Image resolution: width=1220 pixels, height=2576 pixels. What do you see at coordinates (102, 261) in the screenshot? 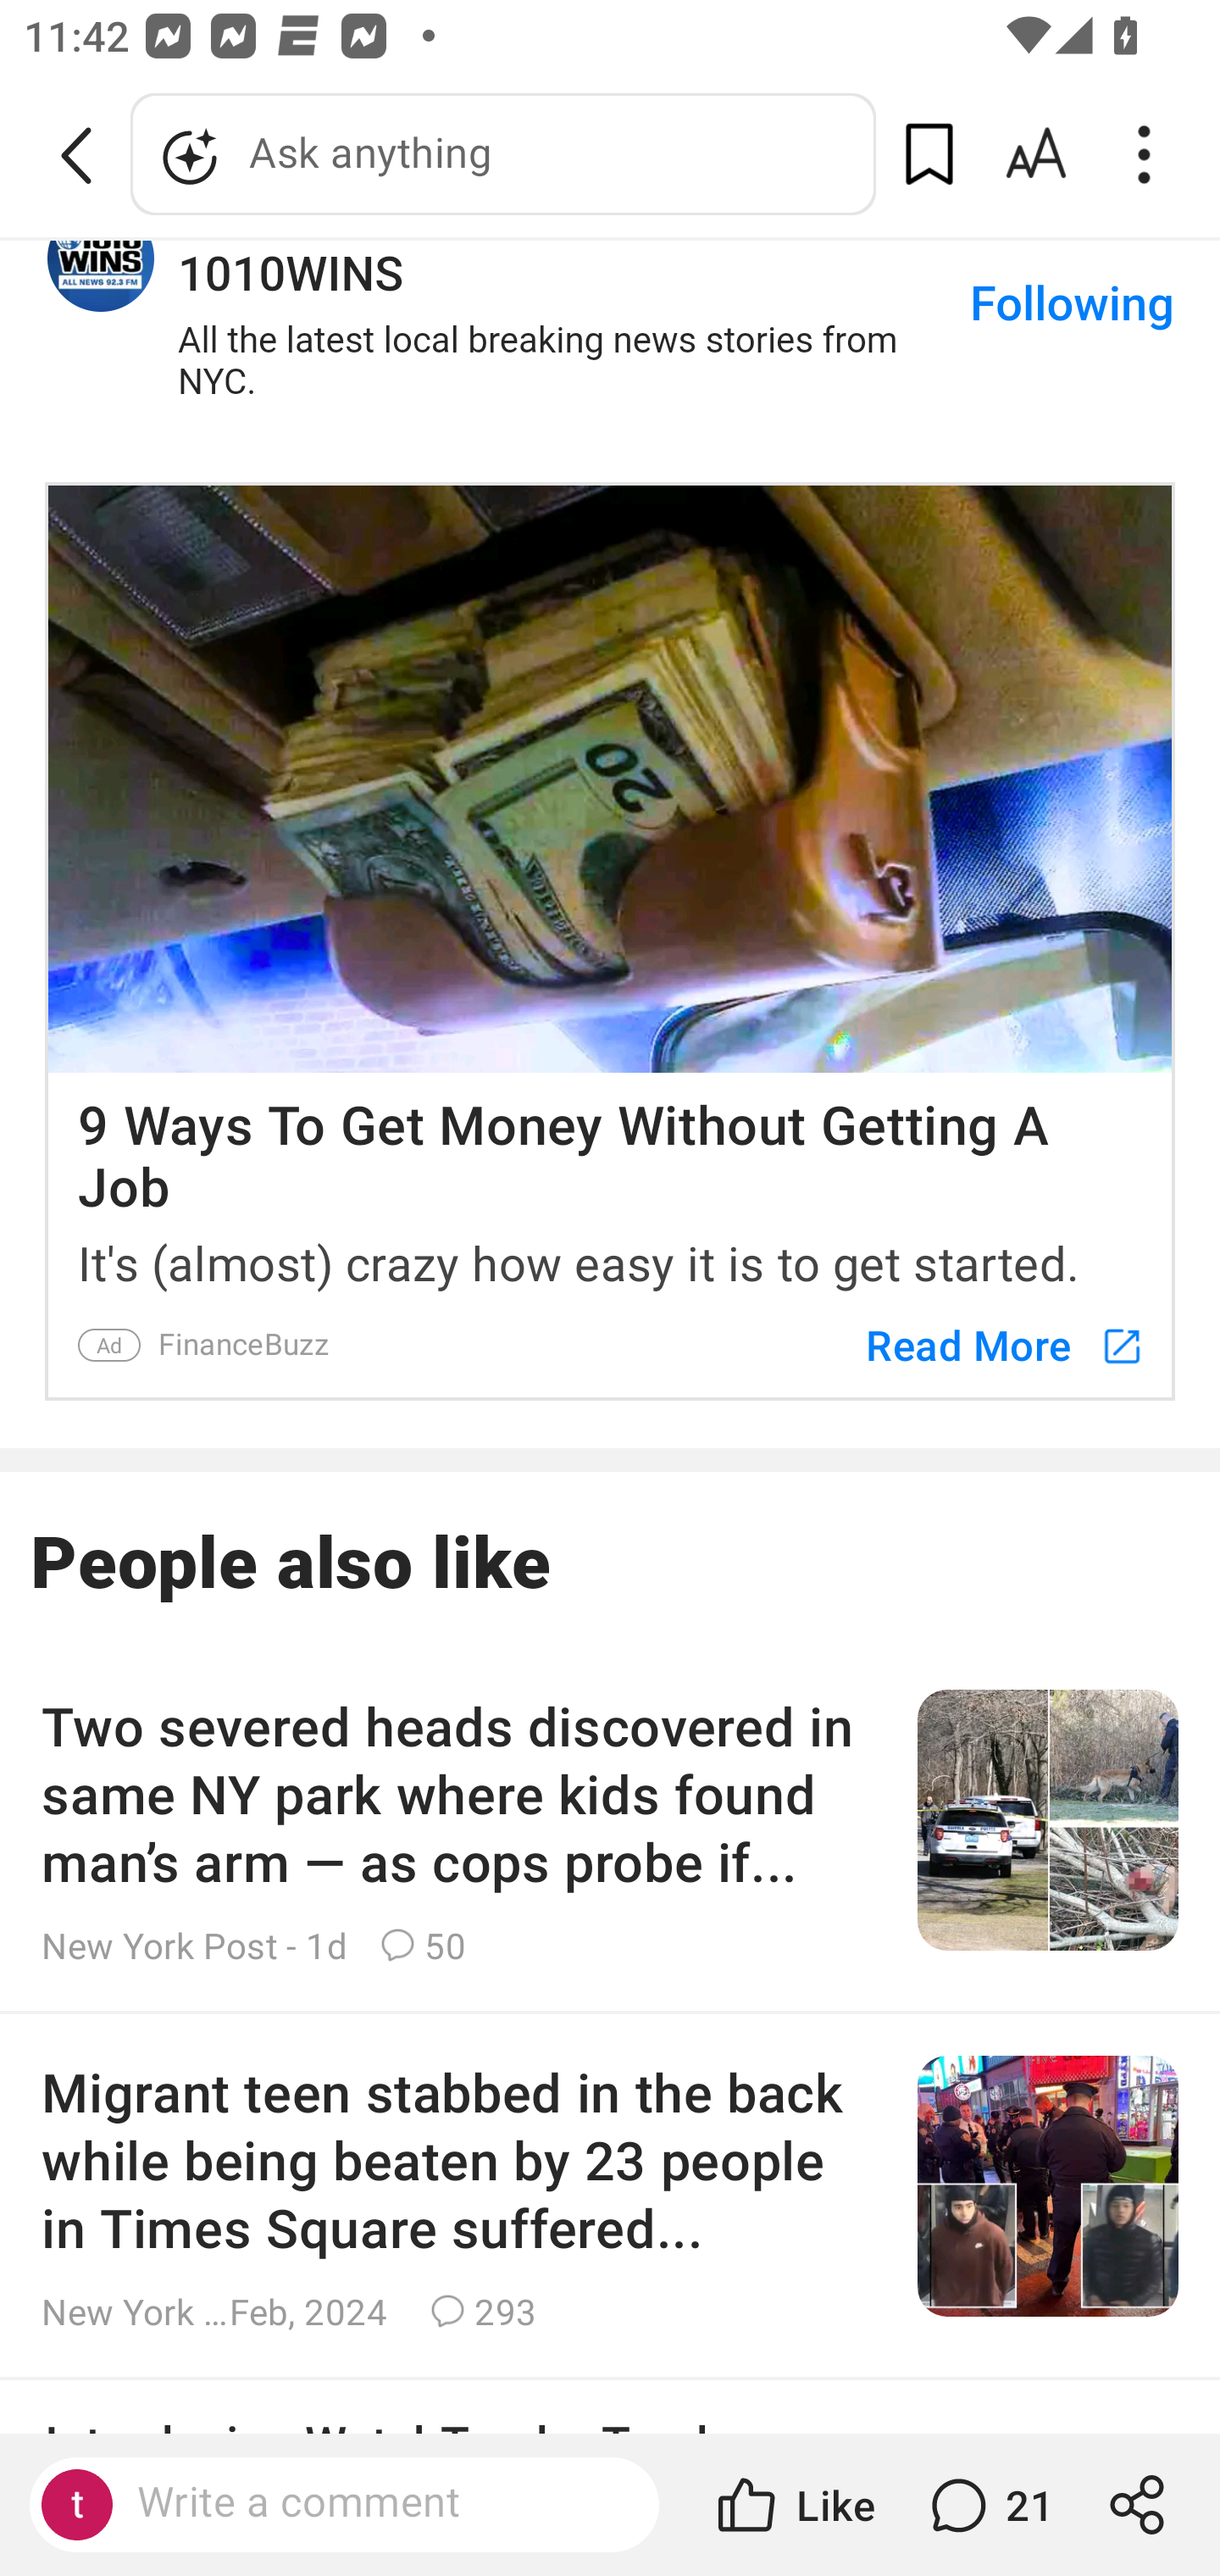
I see `1010WINS` at bounding box center [102, 261].